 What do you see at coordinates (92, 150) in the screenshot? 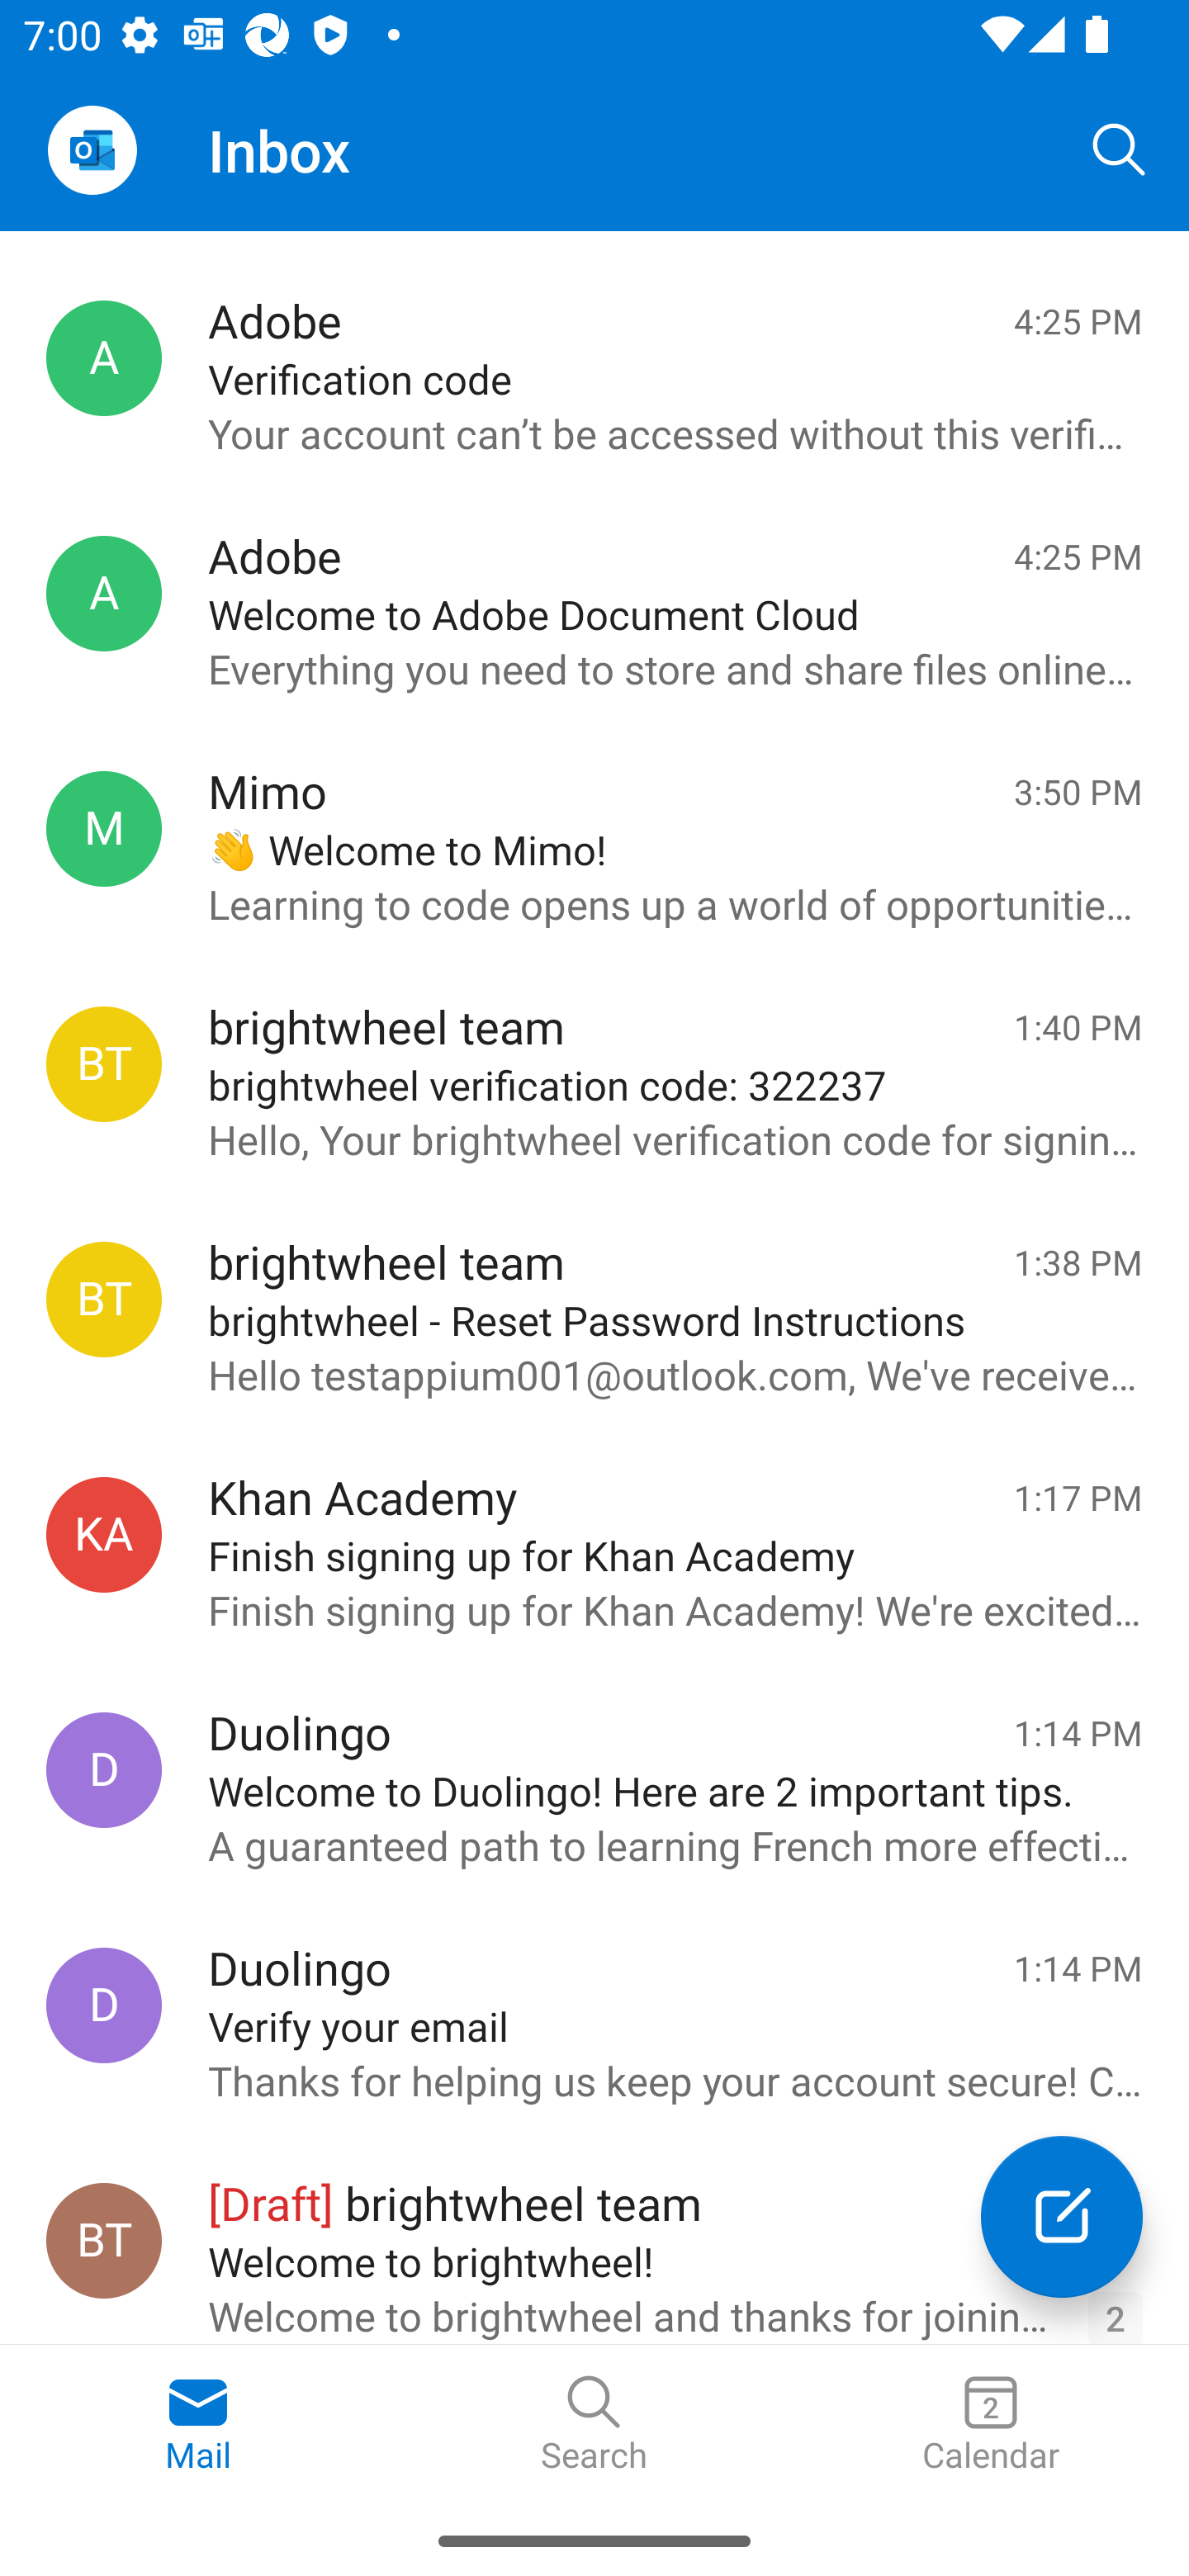
I see `Open Navigation Drawer` at bounding box center [92, 150].